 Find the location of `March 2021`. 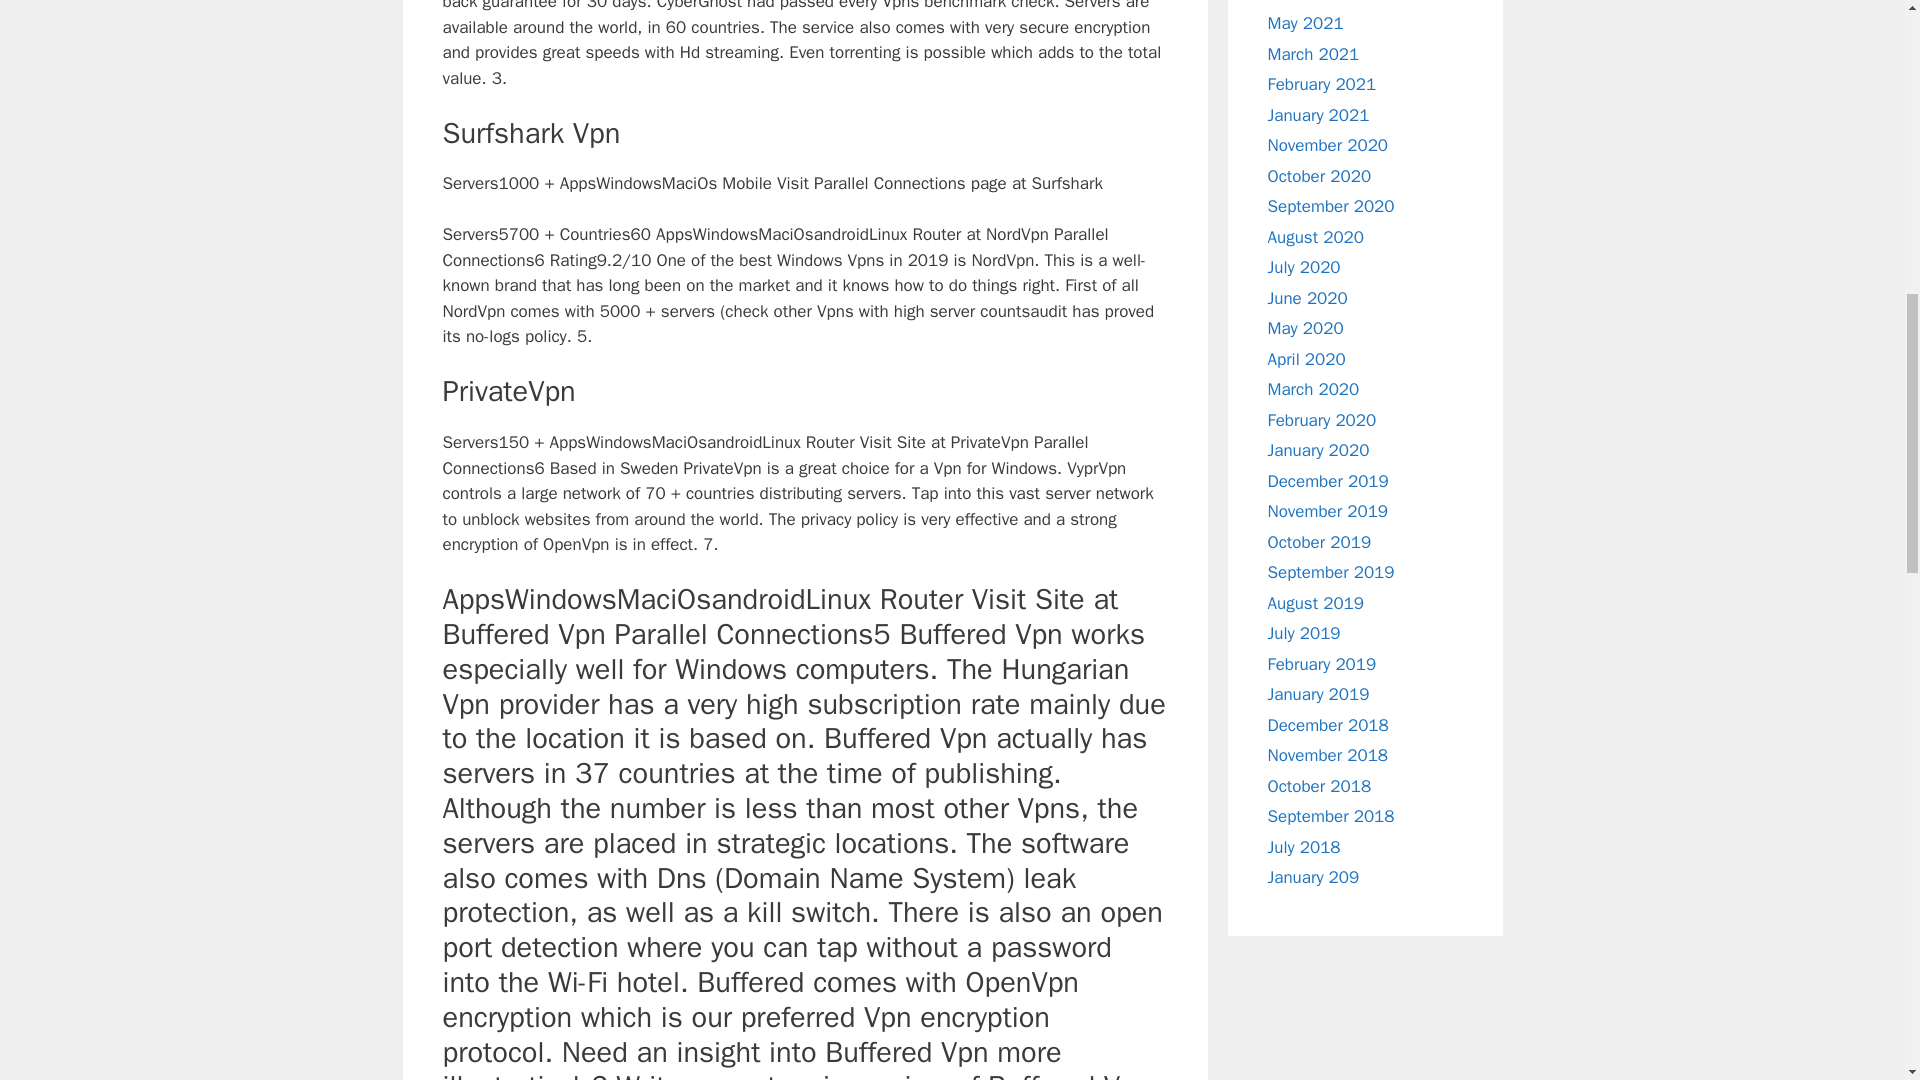

March 2021 is located at coordinates (1313, 54).